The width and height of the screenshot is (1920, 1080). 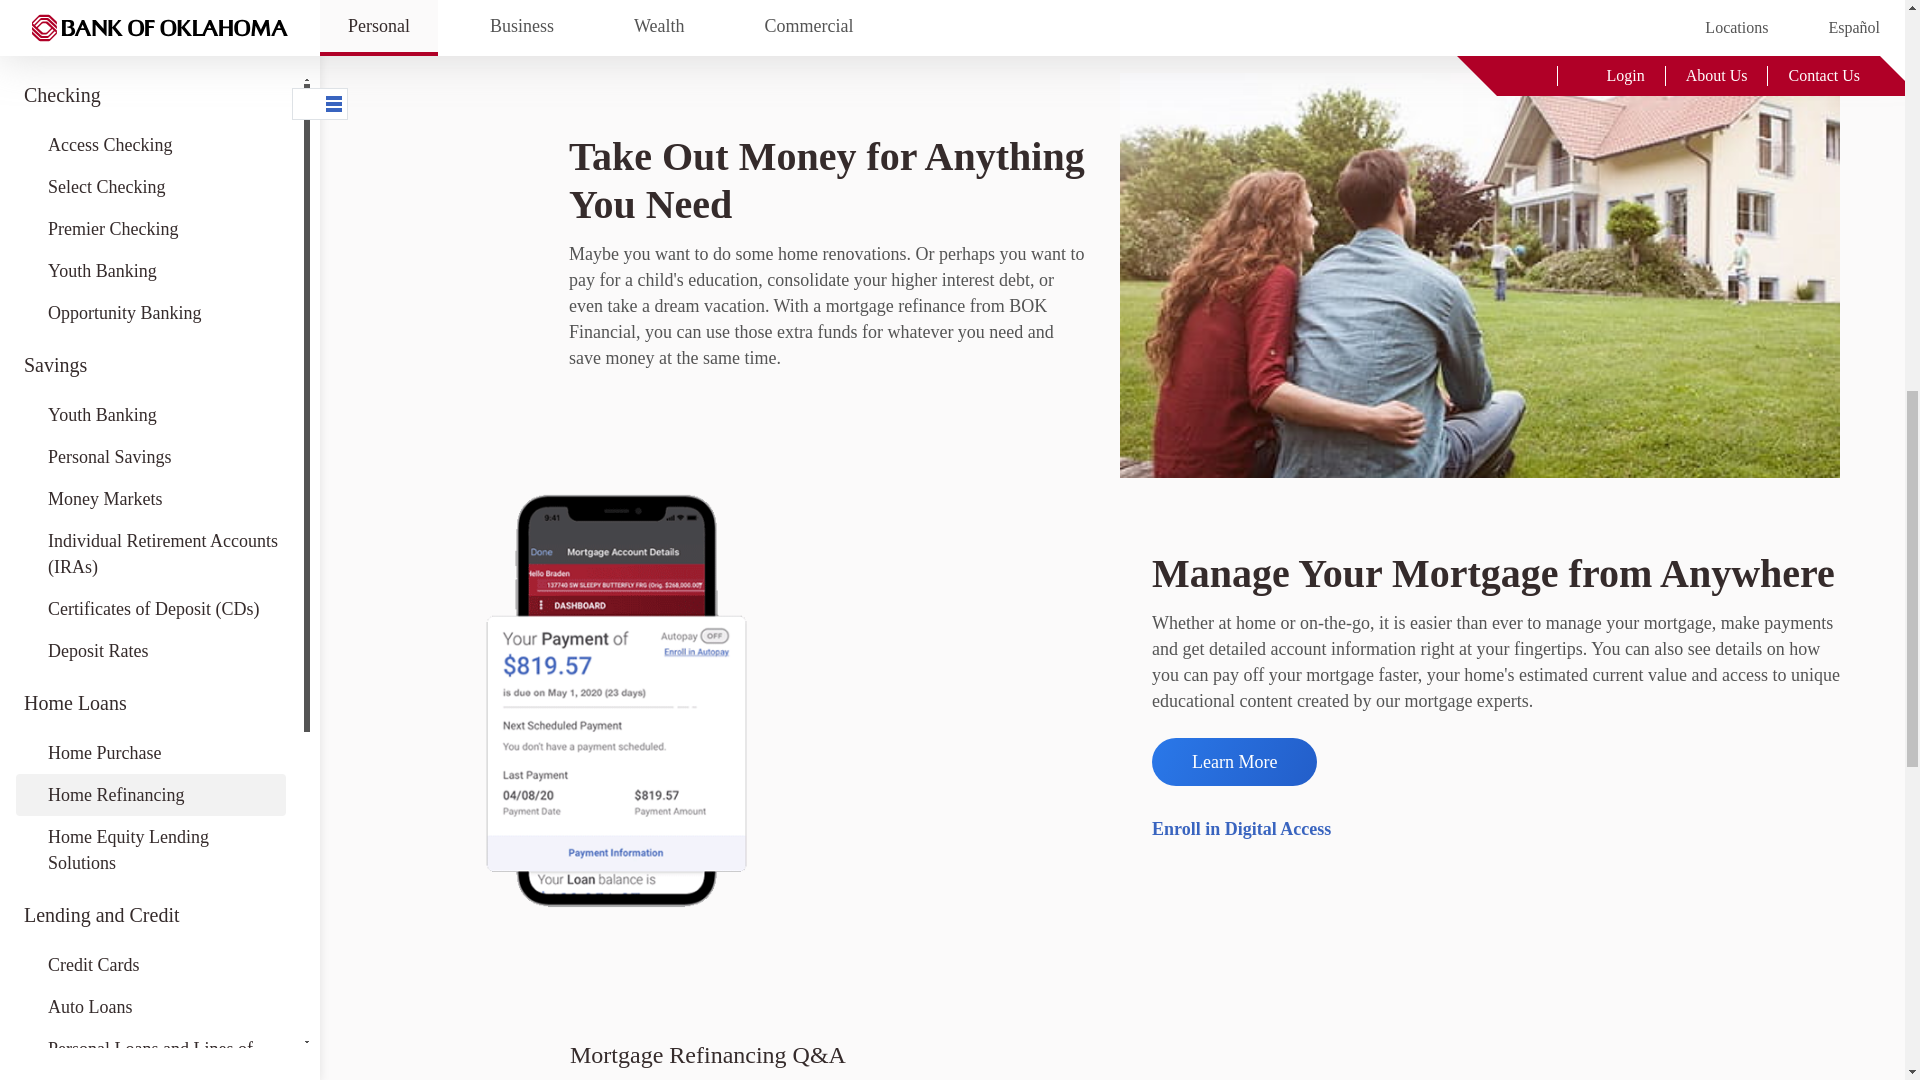 I want to click on Loan Rates, so click(x=150, y=37).